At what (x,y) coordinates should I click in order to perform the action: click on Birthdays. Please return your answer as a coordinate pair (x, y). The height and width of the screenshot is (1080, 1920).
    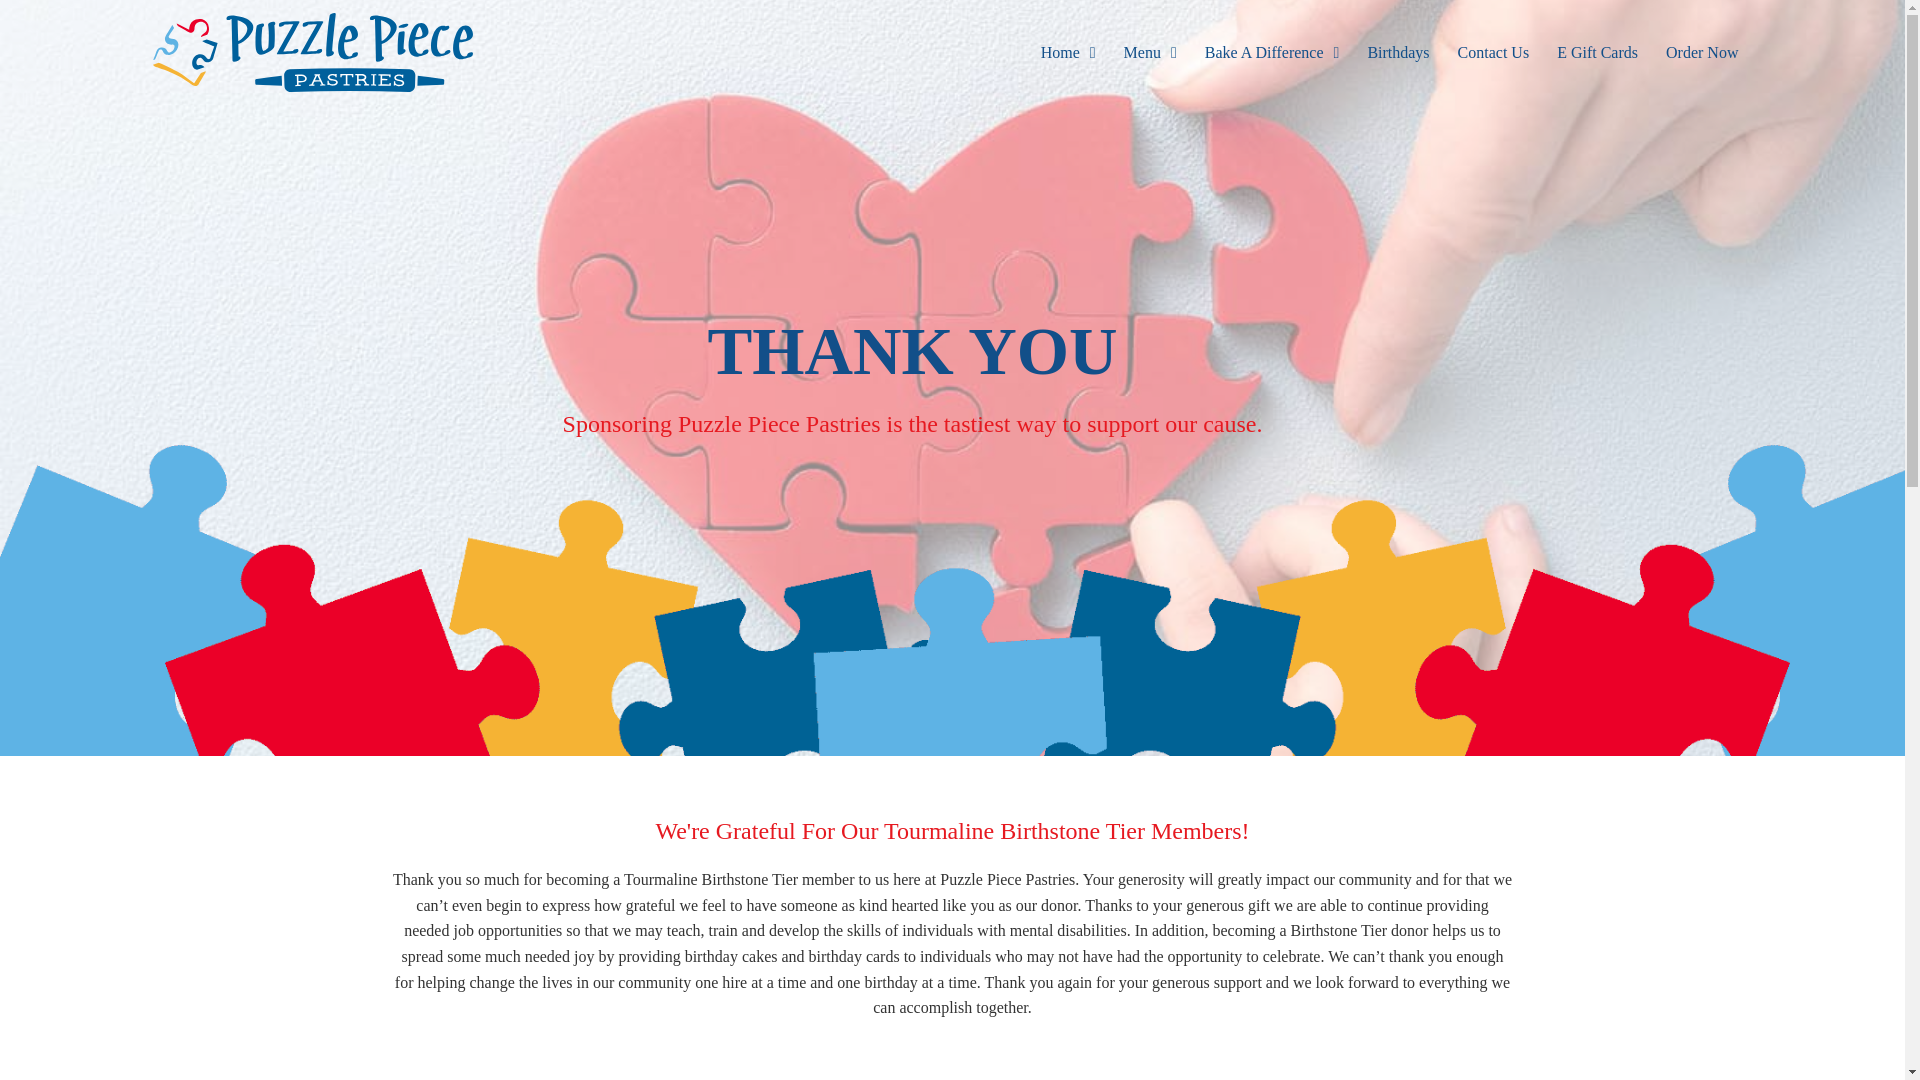
    Looking at the image, I should click on (1398, 52).